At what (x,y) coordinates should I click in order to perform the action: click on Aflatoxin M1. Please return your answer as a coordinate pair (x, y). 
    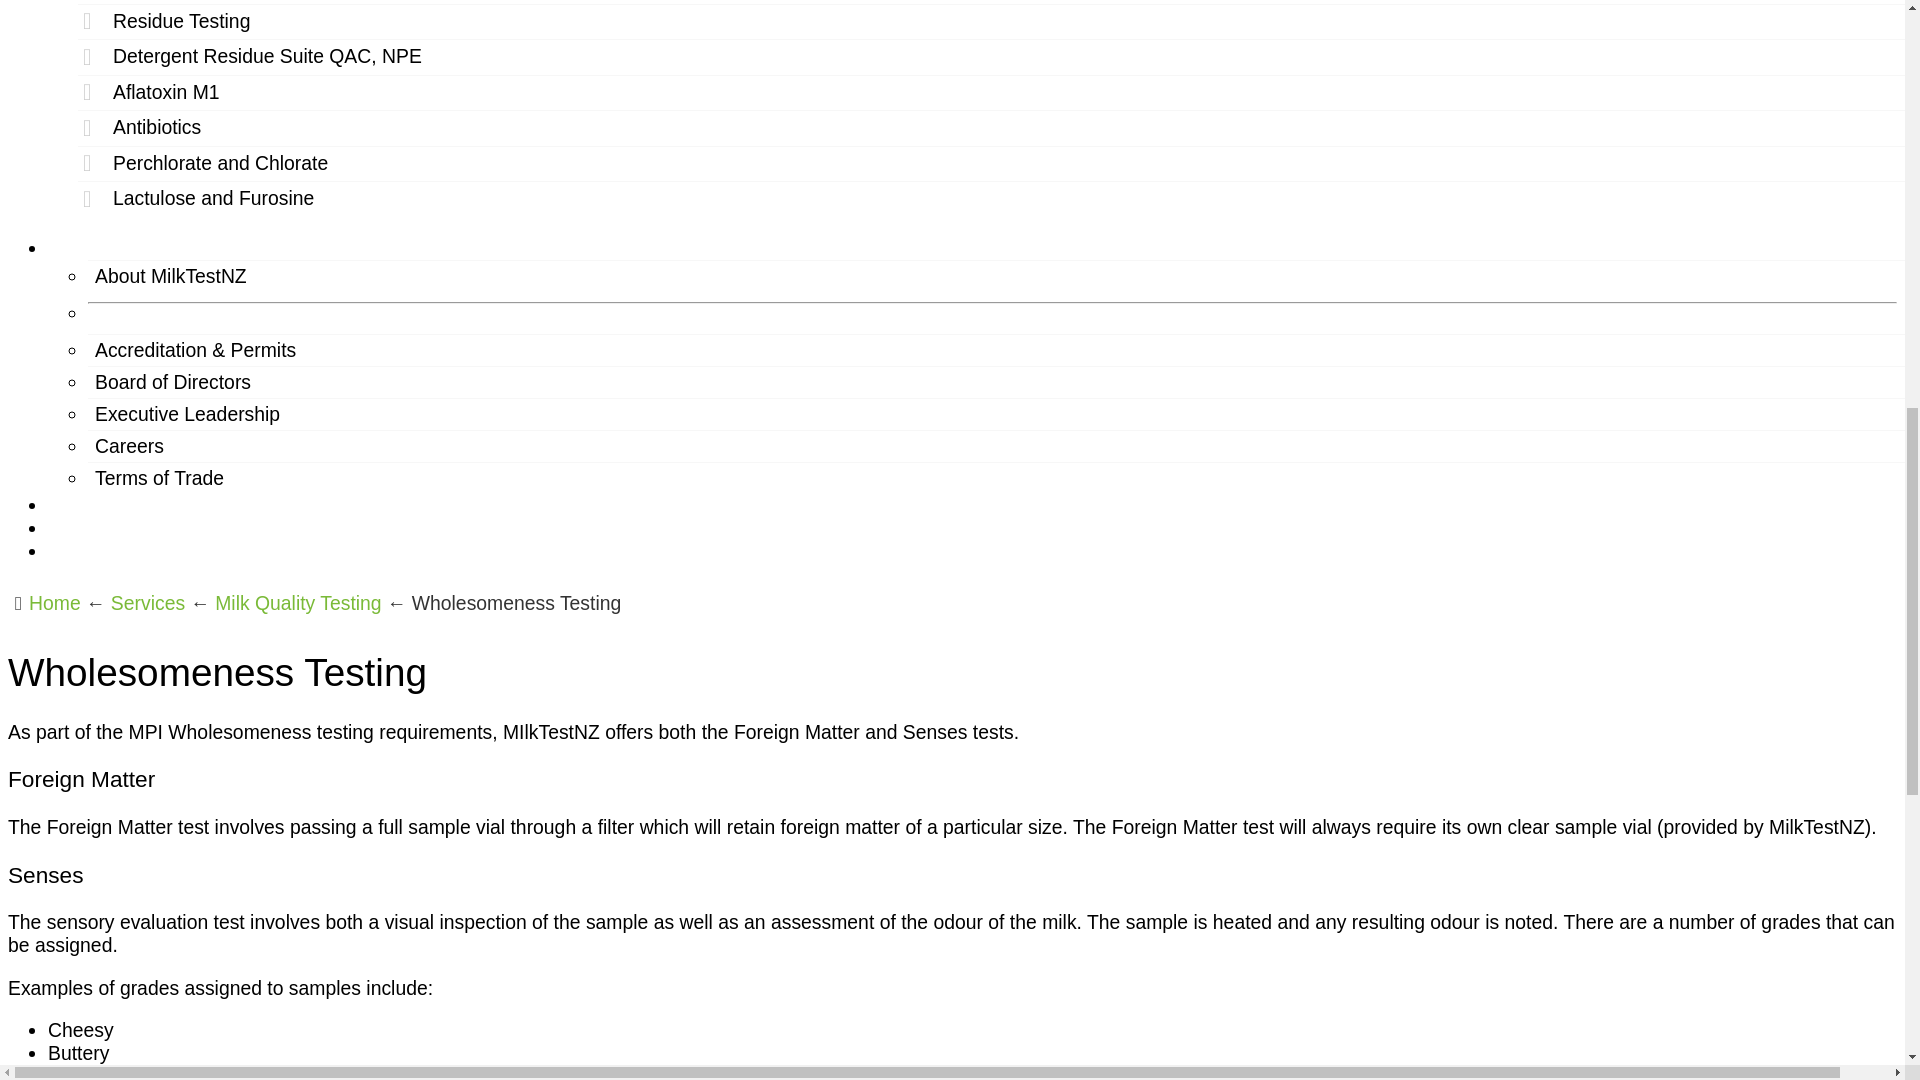
    Looking at the image, I should click on (999, 92).